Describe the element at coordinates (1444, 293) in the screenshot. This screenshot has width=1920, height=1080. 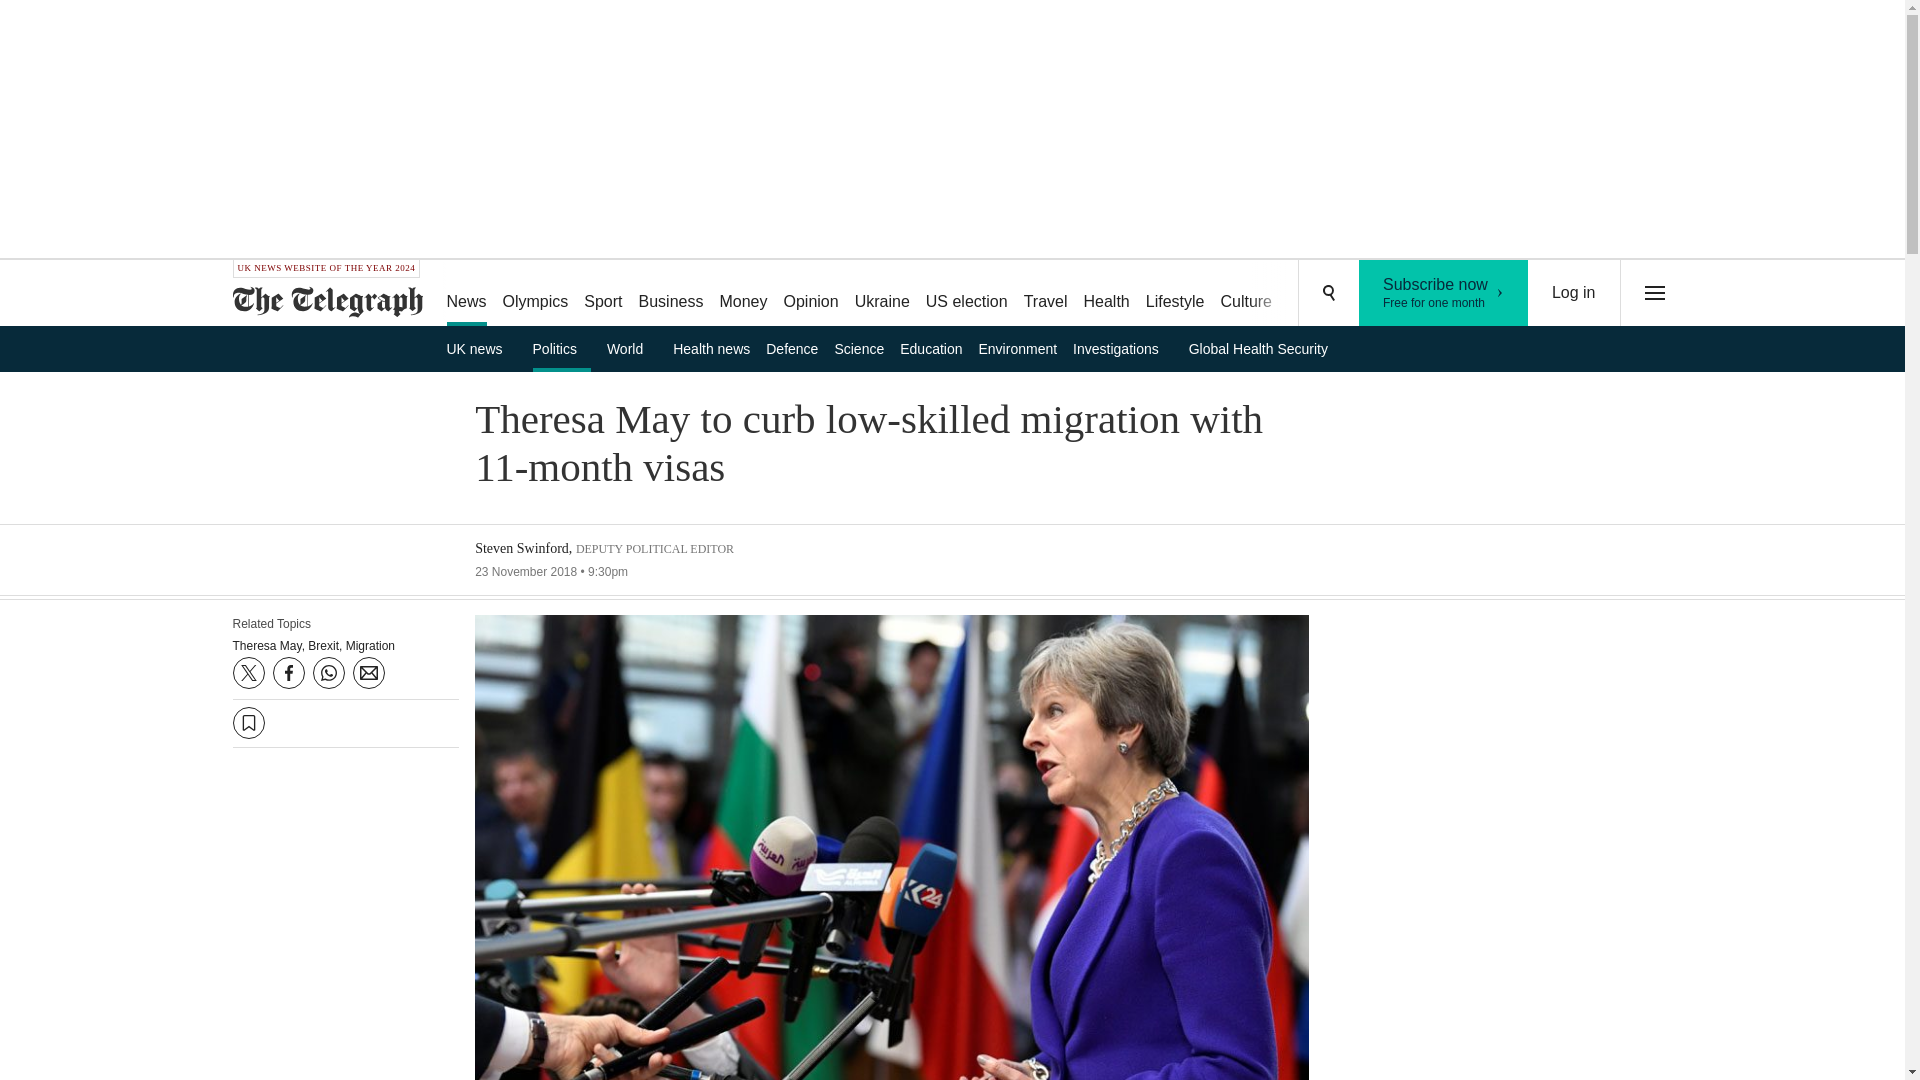
I see `Podcasts` at that location.